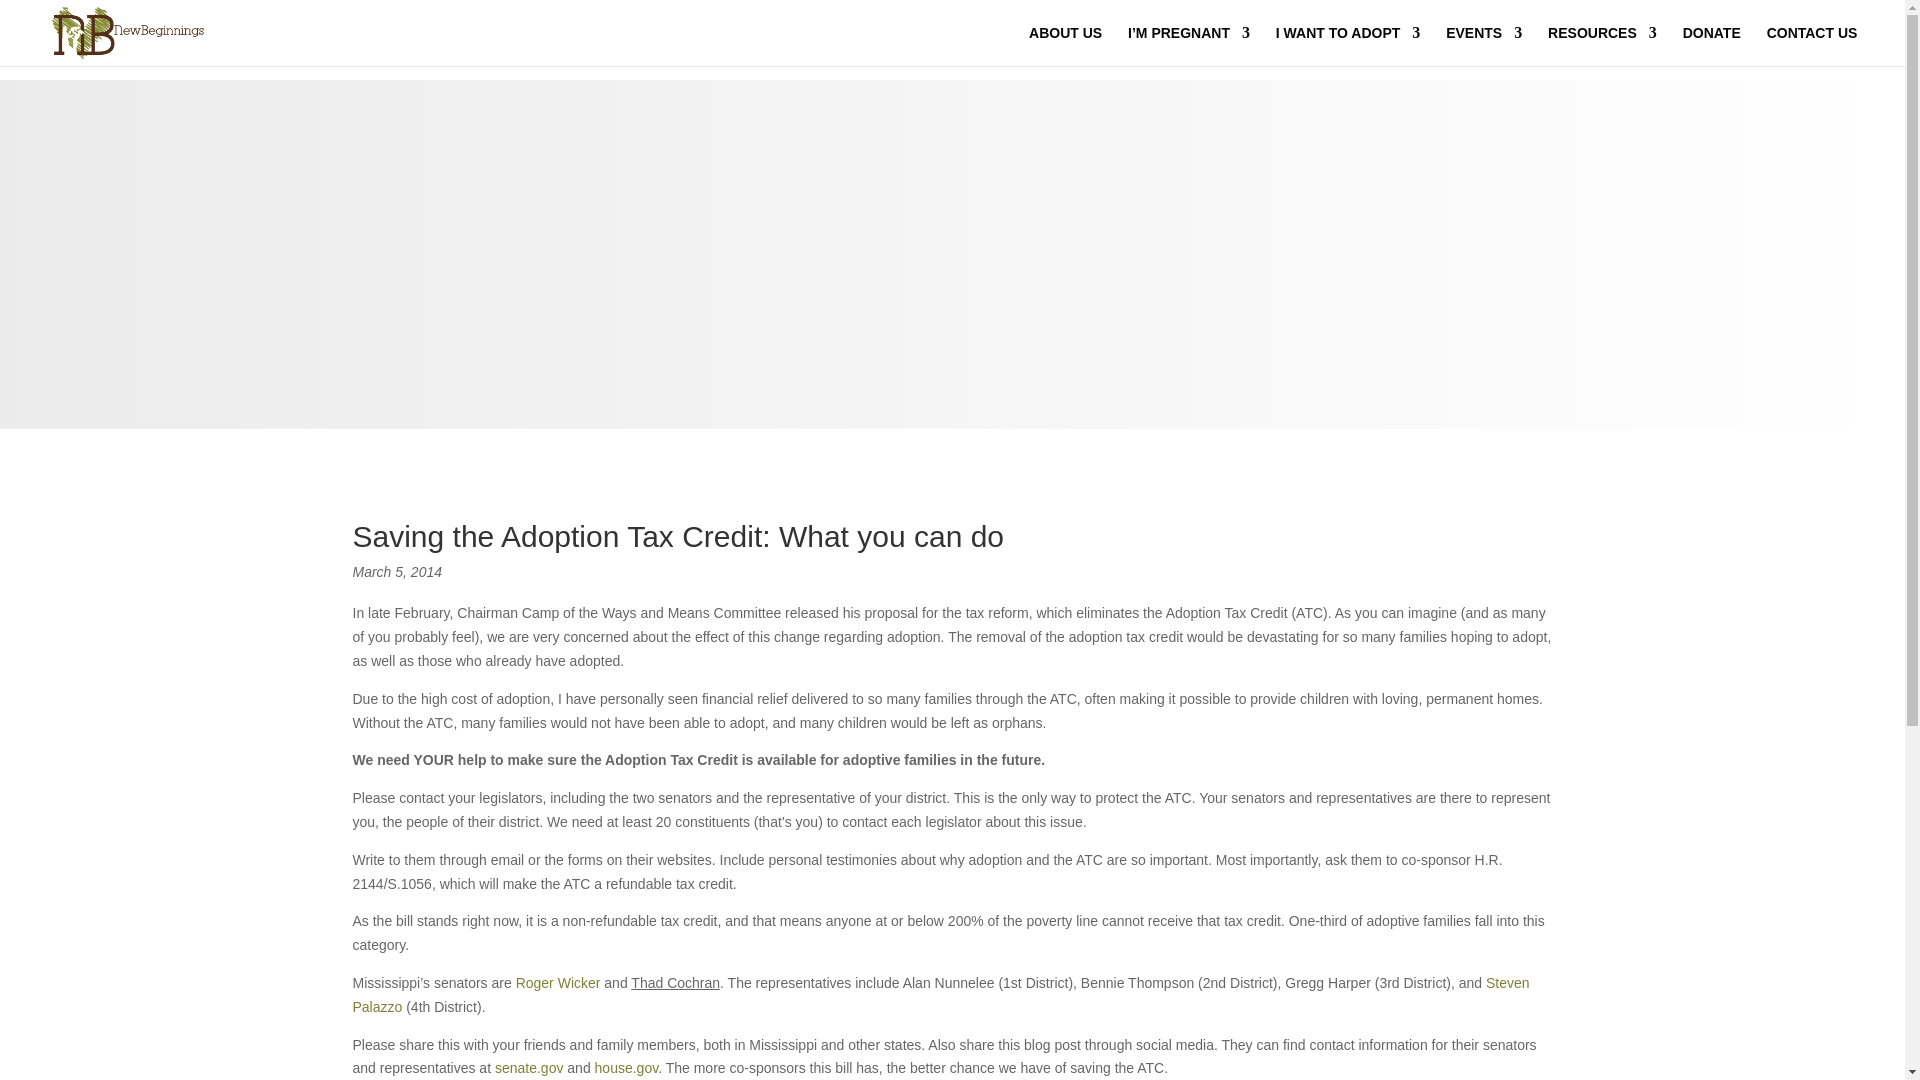 The height and width of the screenshot is (1080, 1920). I want to click on senate.gov, so click(530, 1067).